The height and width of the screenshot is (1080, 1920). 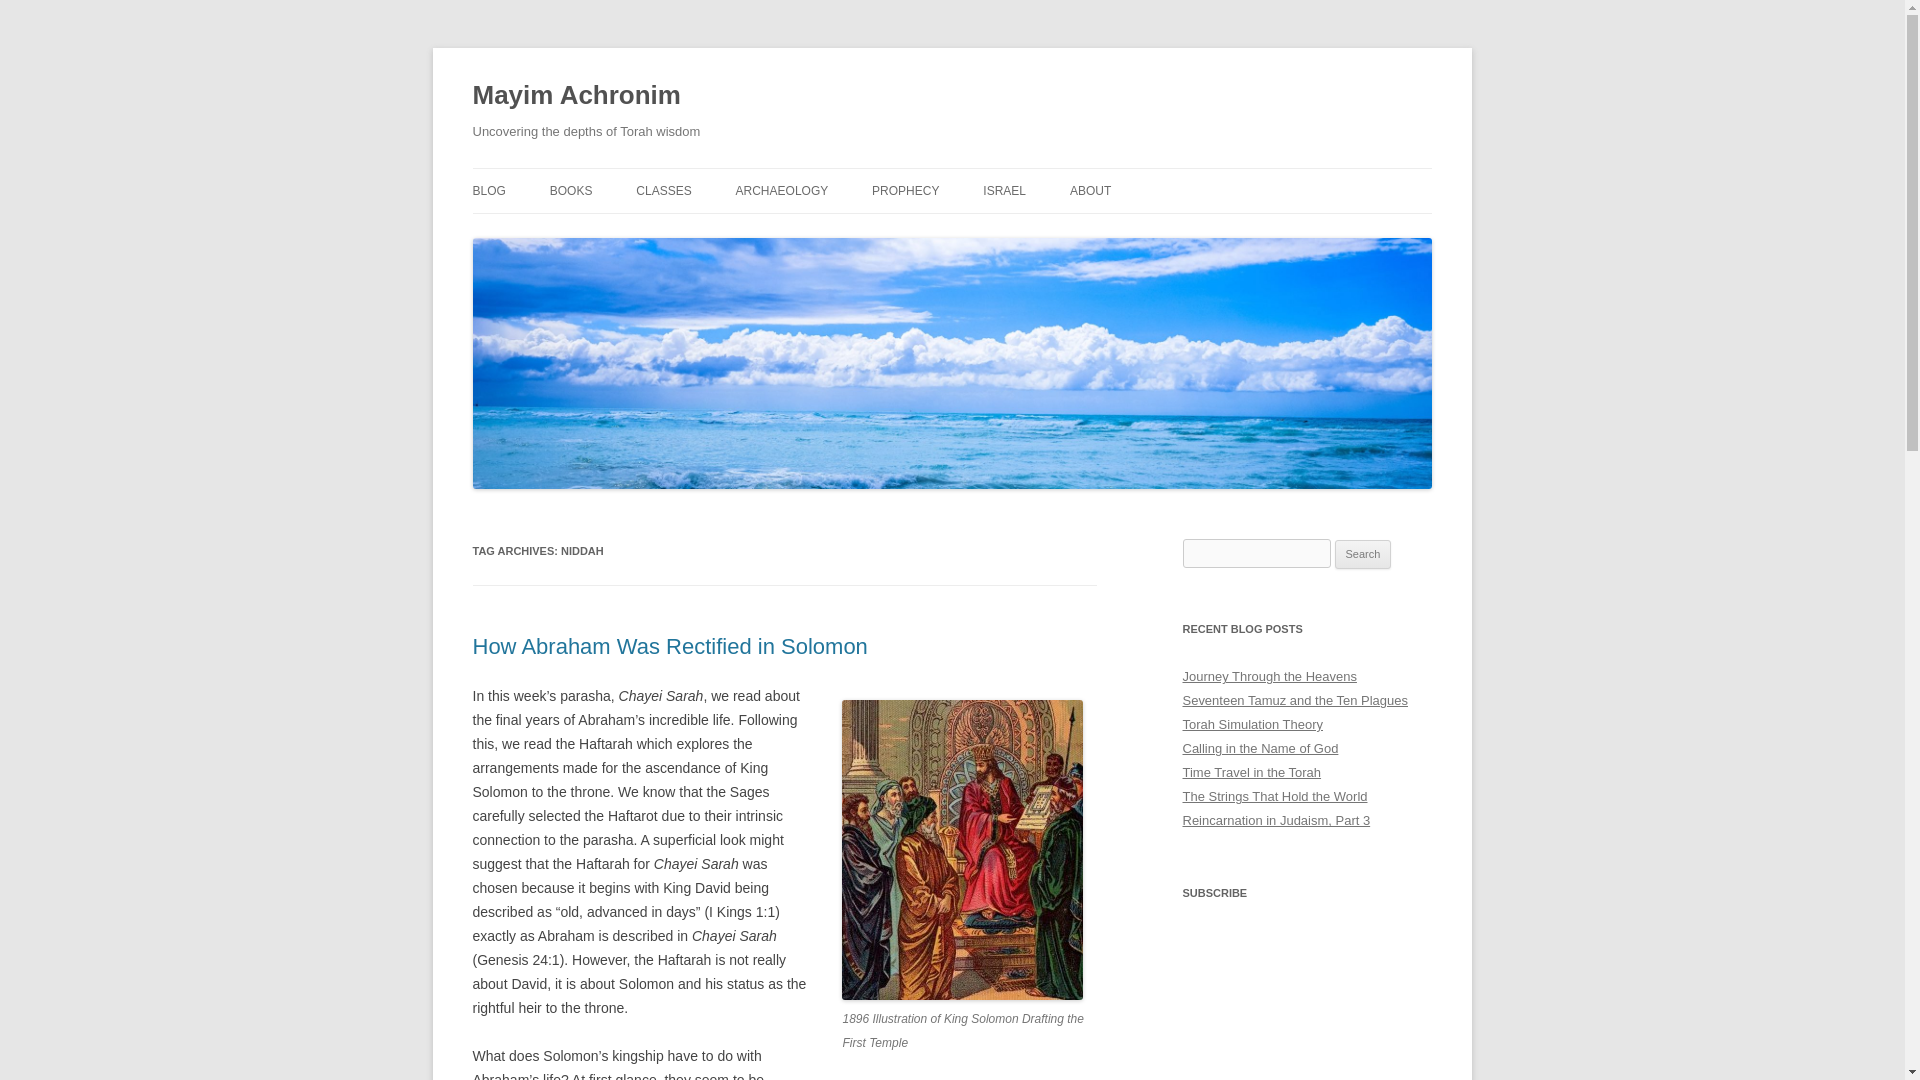 What do you see at coordinates (663, 190) in the screenshot?
I see `CLASSES` at bounding box center [663, 190].